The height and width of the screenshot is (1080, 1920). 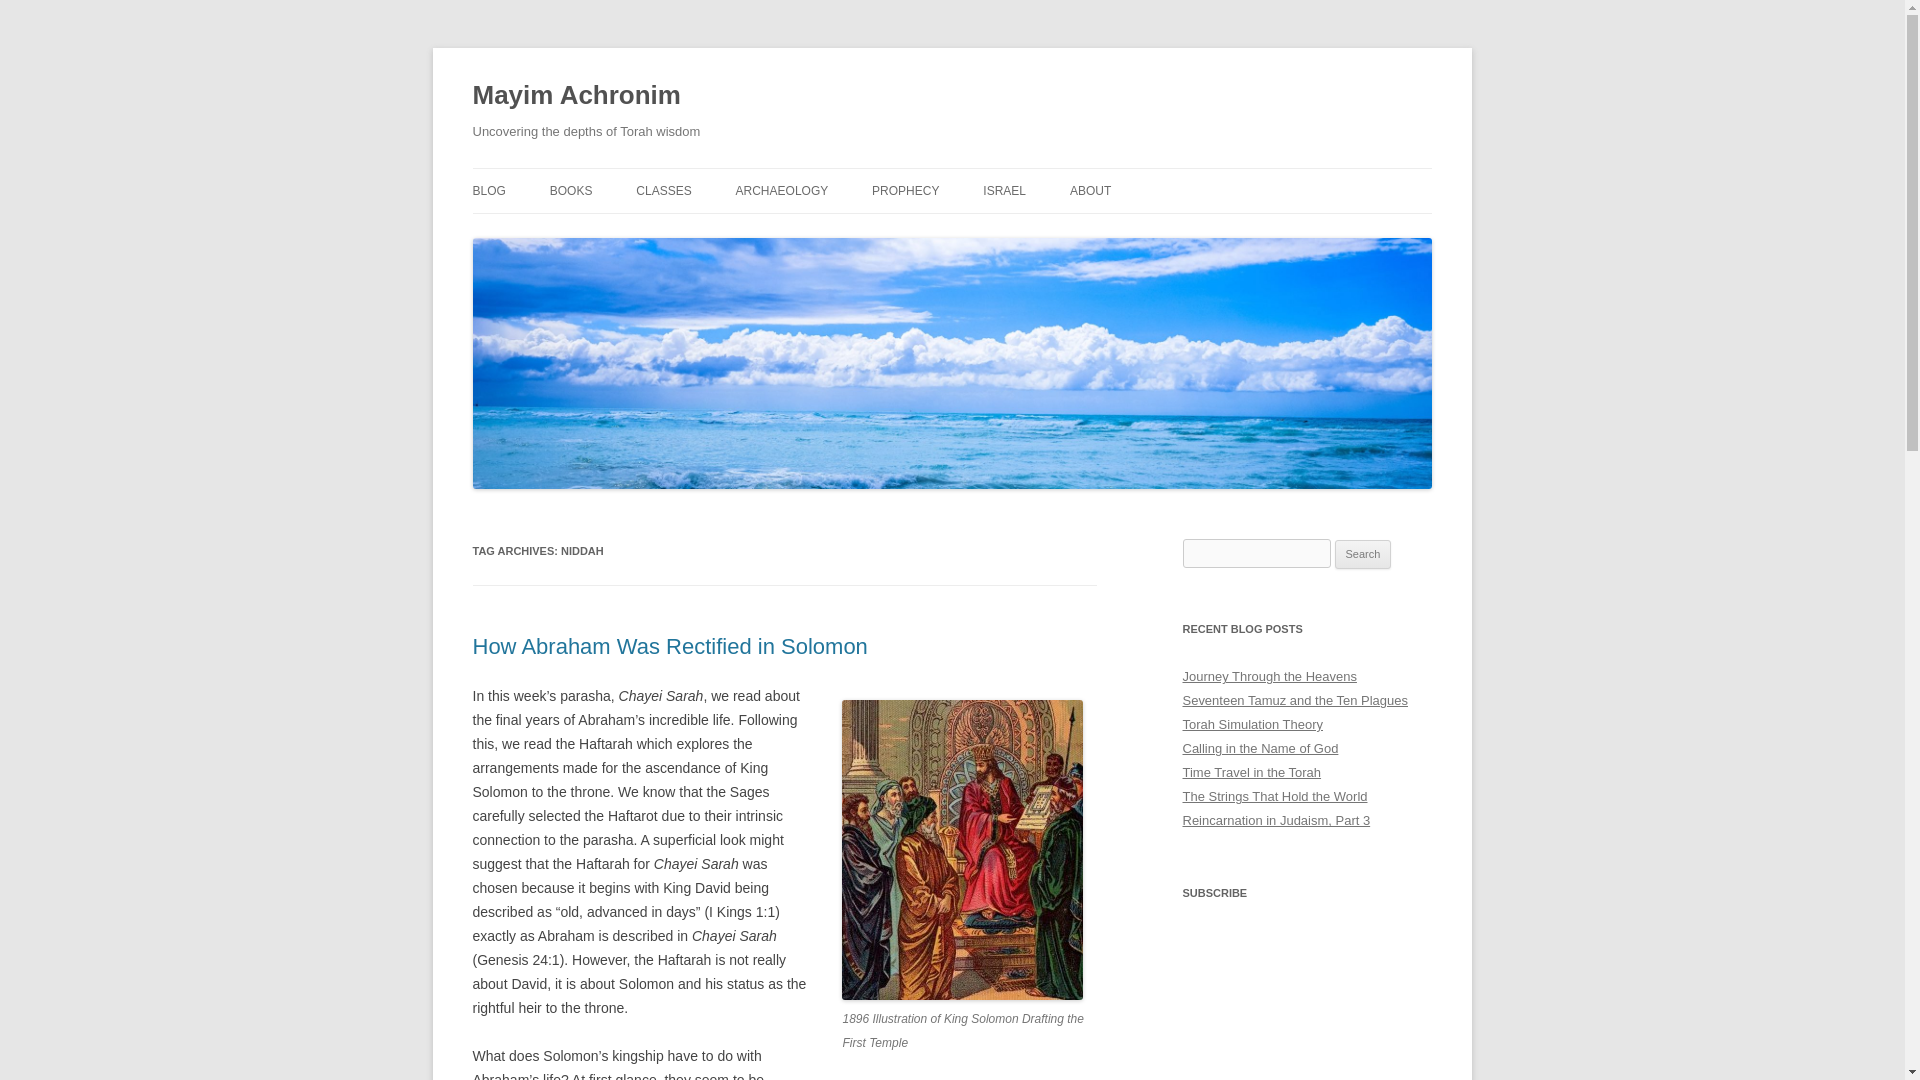 What do you see at coordinates (663, 190) in the screenshot?
I see `CLASSES` at bounding box center [663, 190].